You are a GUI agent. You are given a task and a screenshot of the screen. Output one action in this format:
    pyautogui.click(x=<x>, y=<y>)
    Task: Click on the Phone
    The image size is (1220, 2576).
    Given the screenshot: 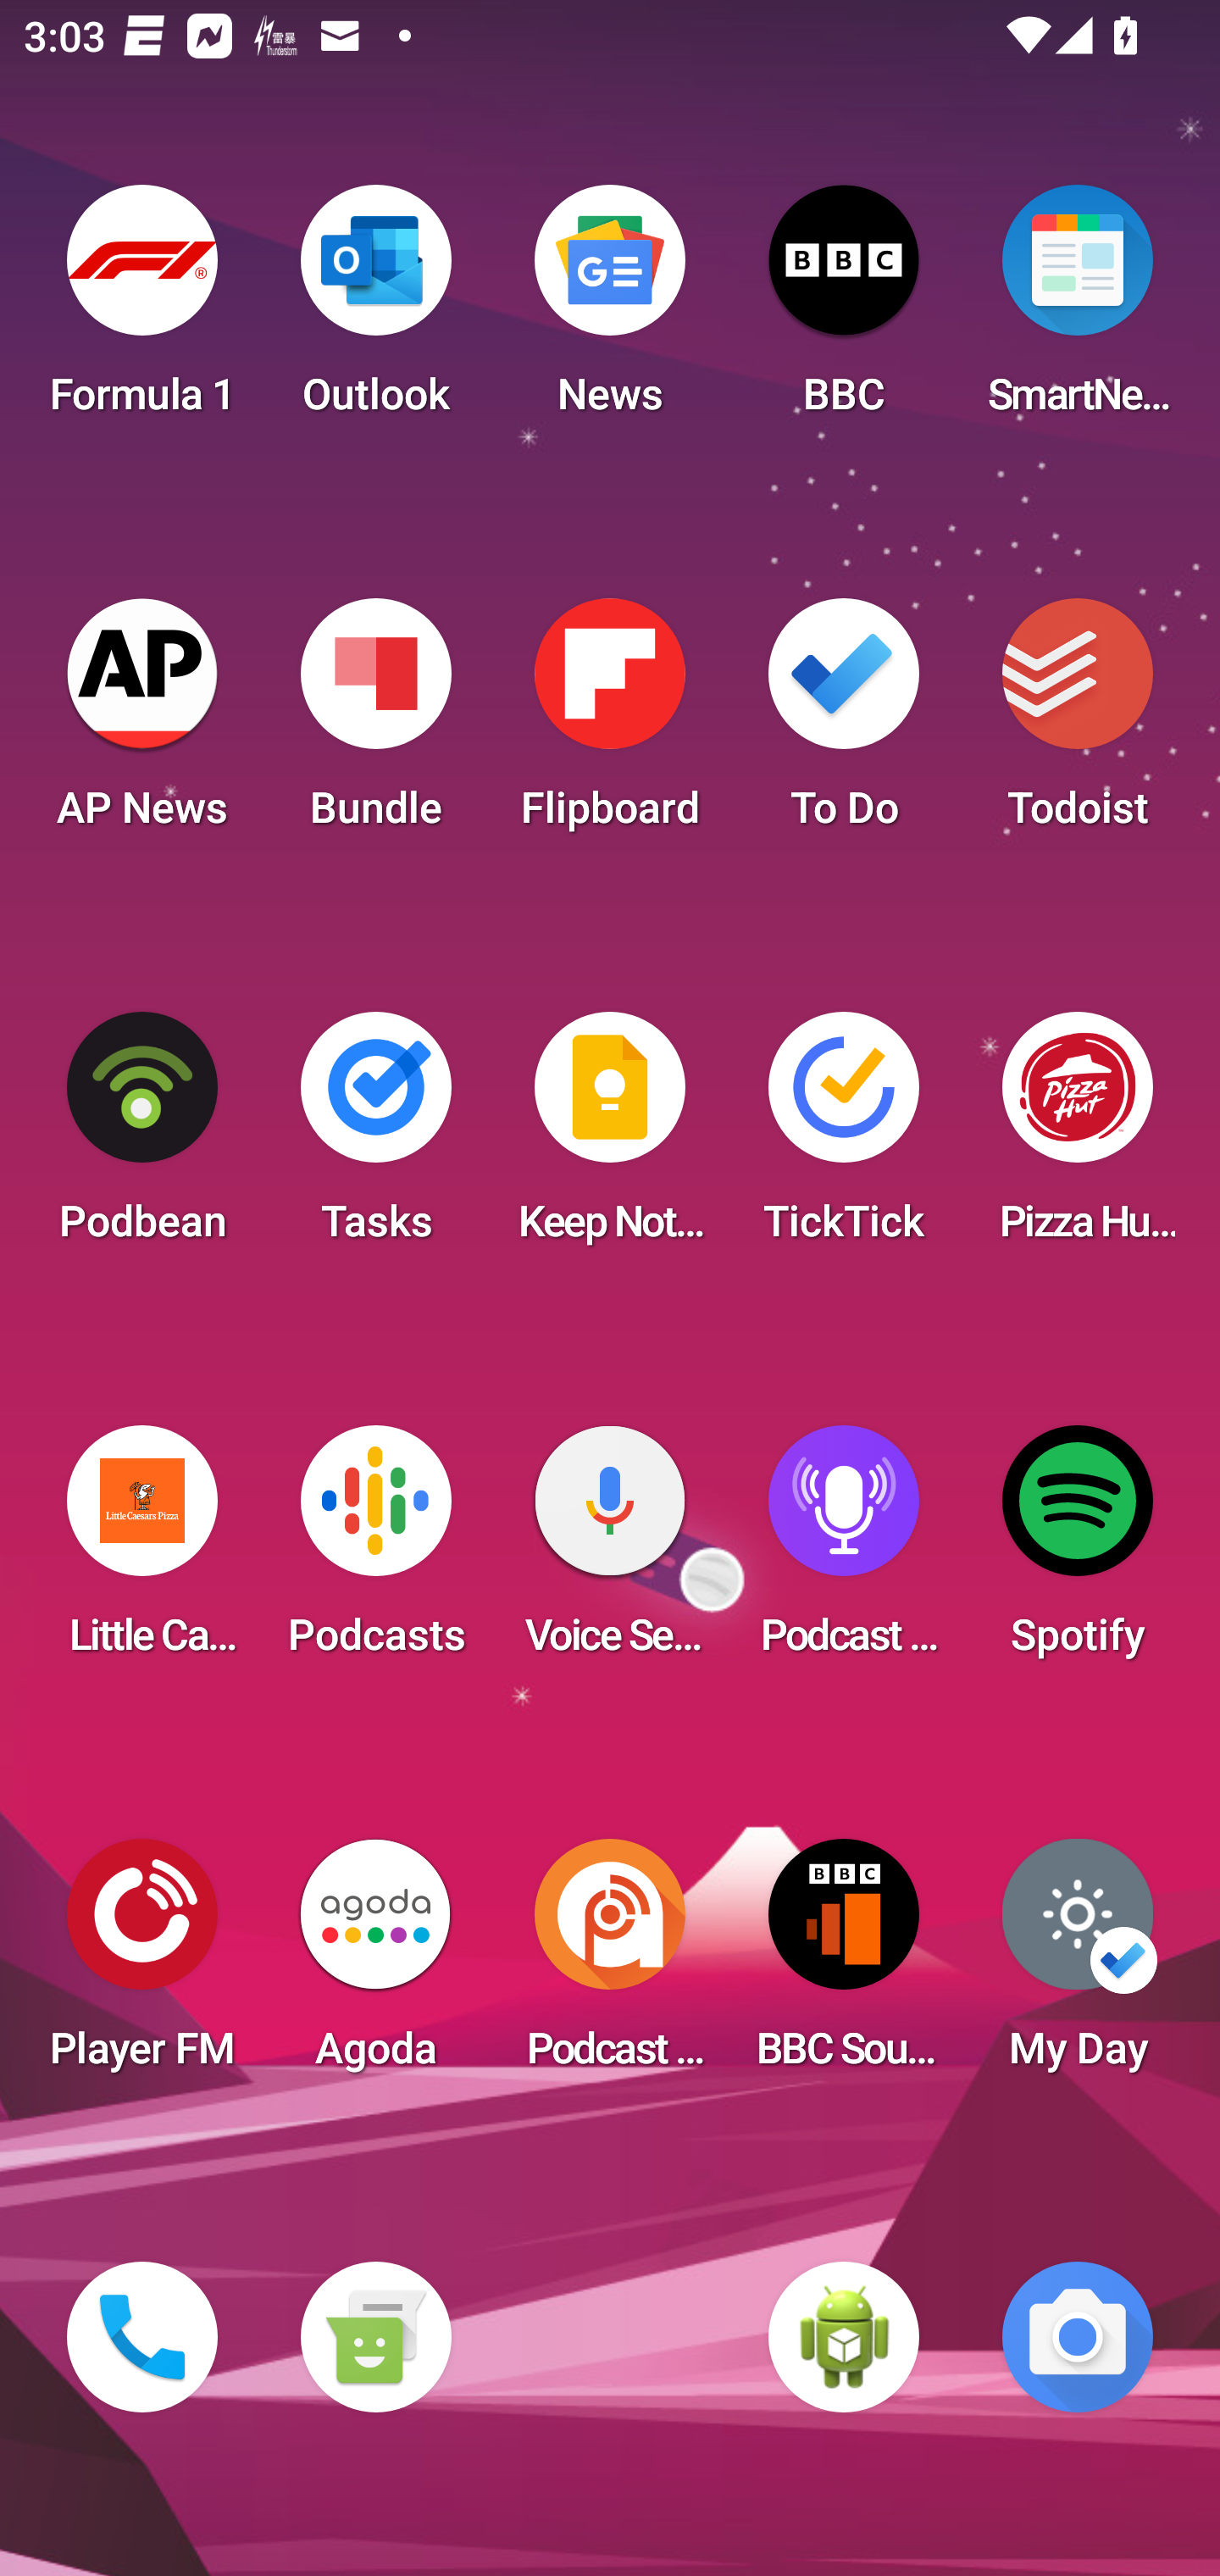 What is the action you would take?
    pyautogui.click(x=142, y=2337)
    